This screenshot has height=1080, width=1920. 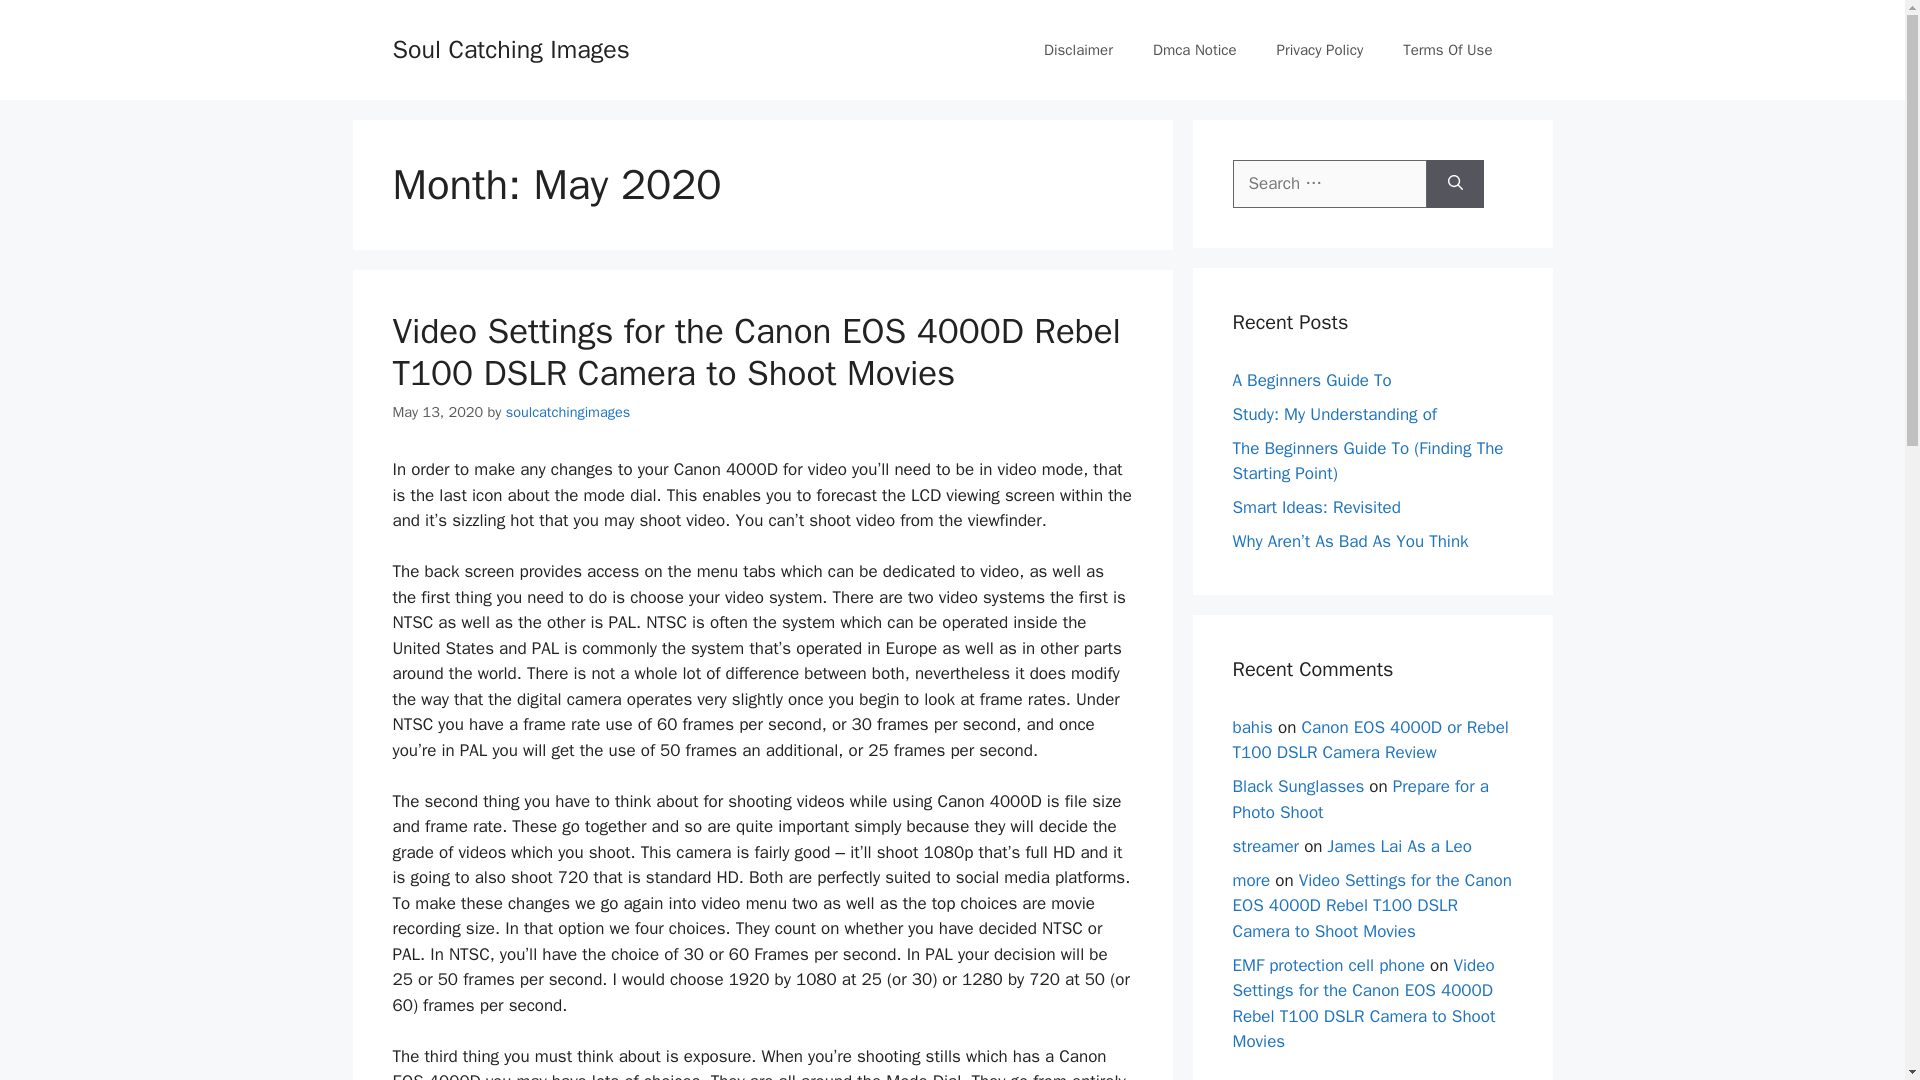 What do you see at coordinates (1266, 846) in the screenshot?
I see `streamer` at bounding box center [1266, 846].